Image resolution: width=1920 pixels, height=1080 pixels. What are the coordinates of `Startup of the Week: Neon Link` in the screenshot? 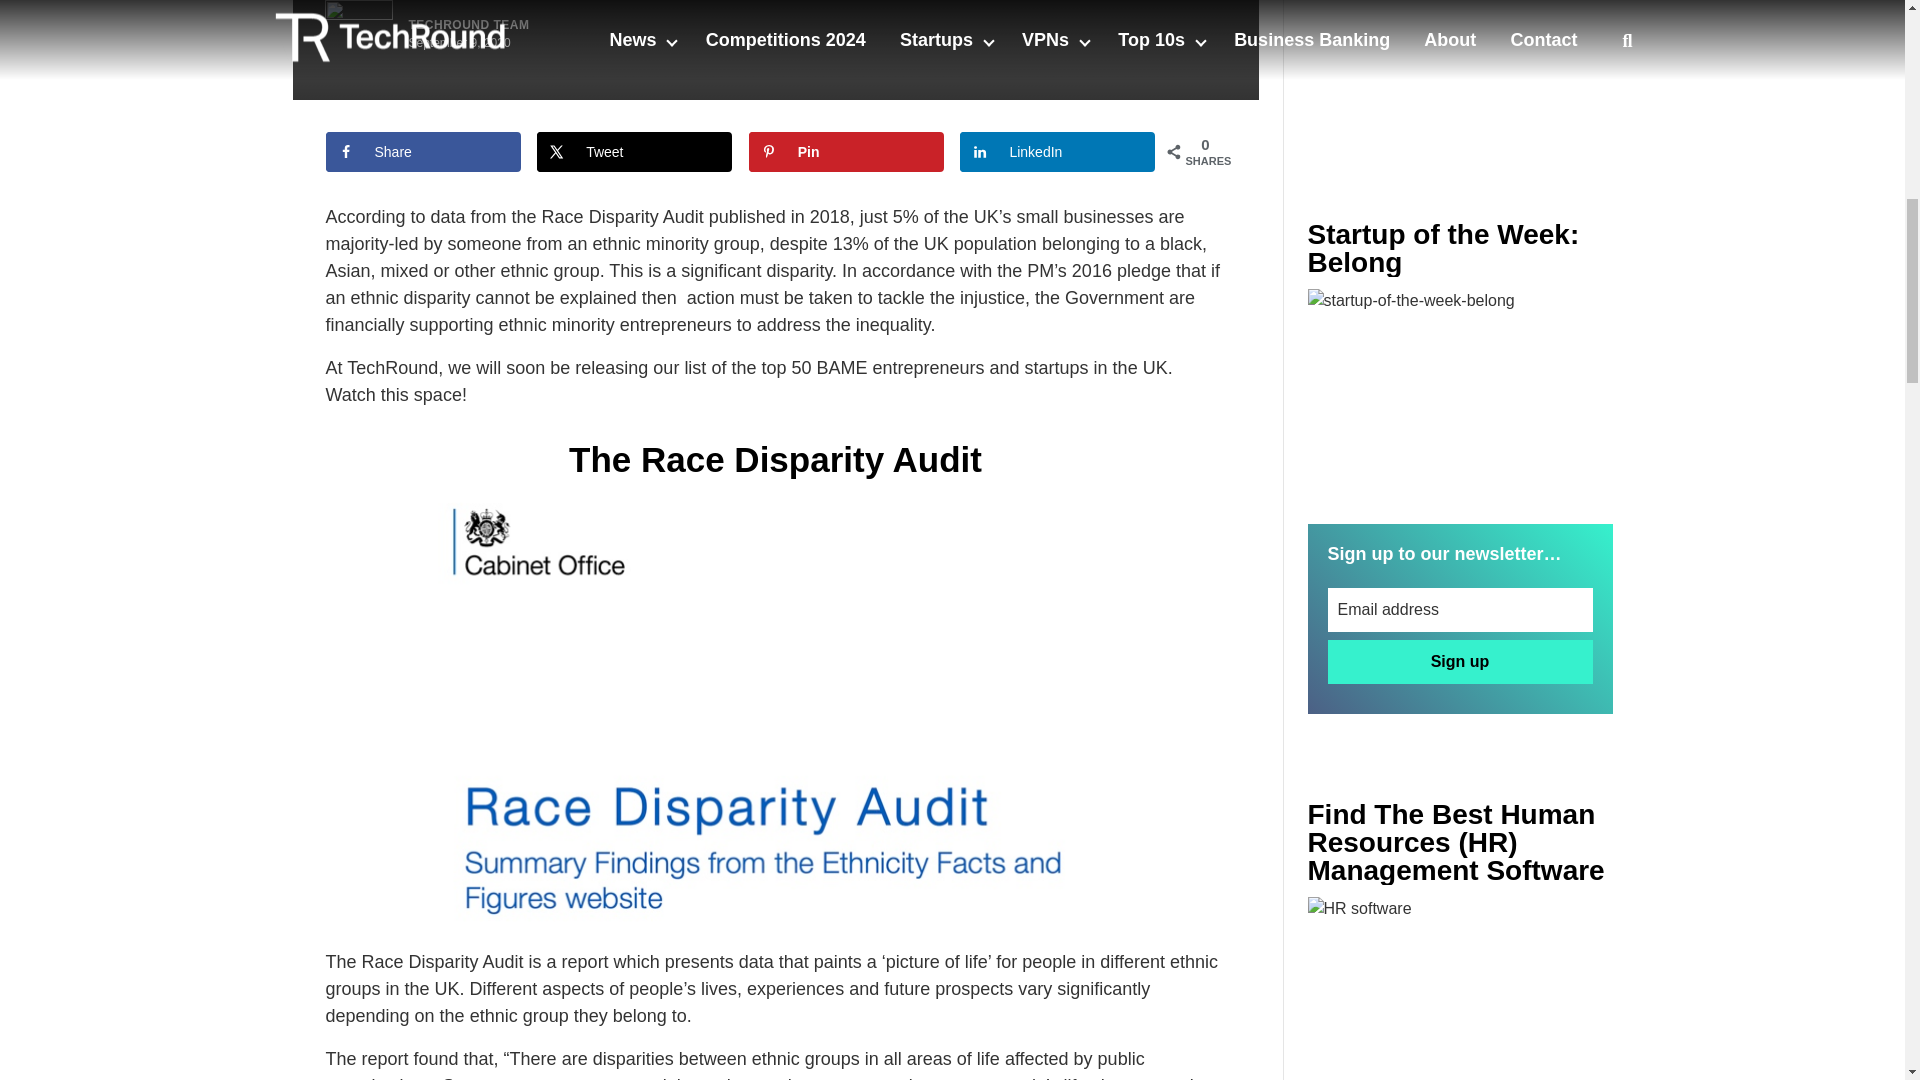 It's located at (1460, 390).